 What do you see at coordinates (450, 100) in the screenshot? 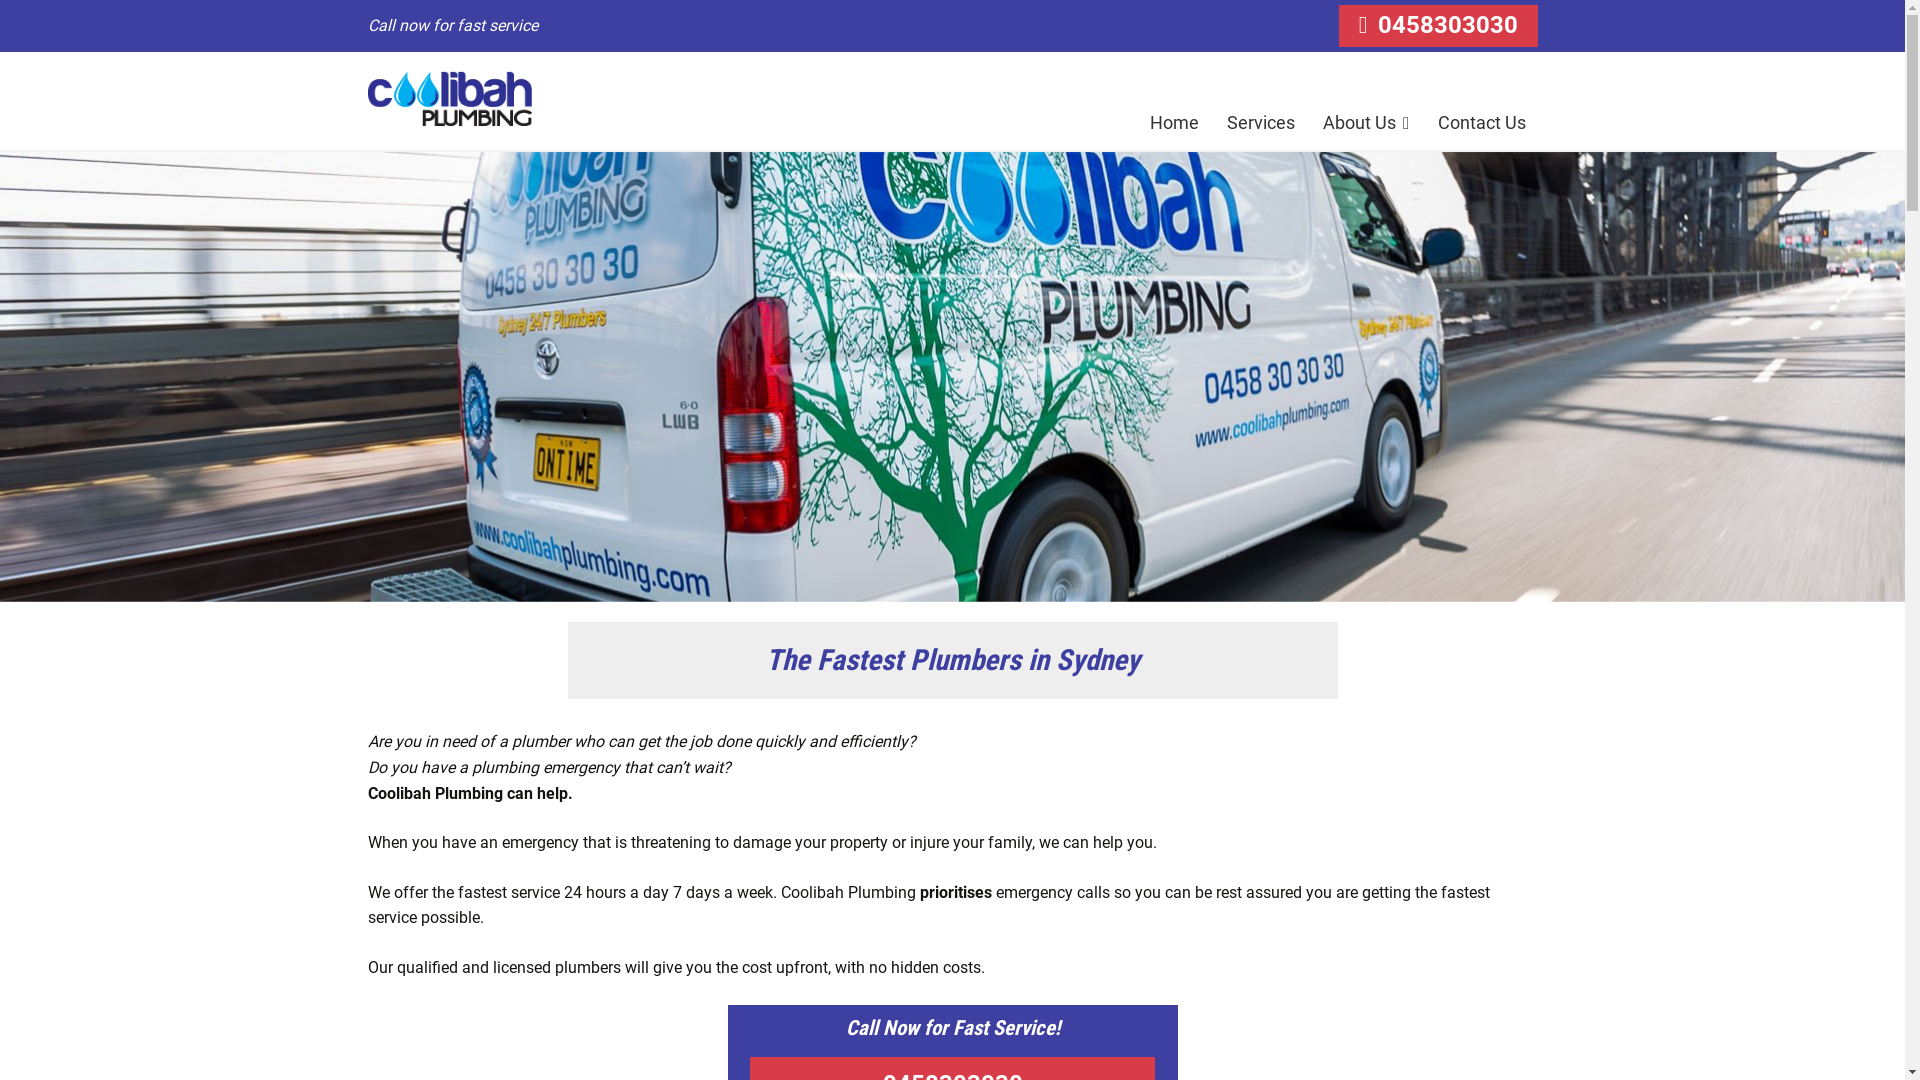
I see `Back to Coolibah Plumbing homepage` at bounding box center [450, 100].